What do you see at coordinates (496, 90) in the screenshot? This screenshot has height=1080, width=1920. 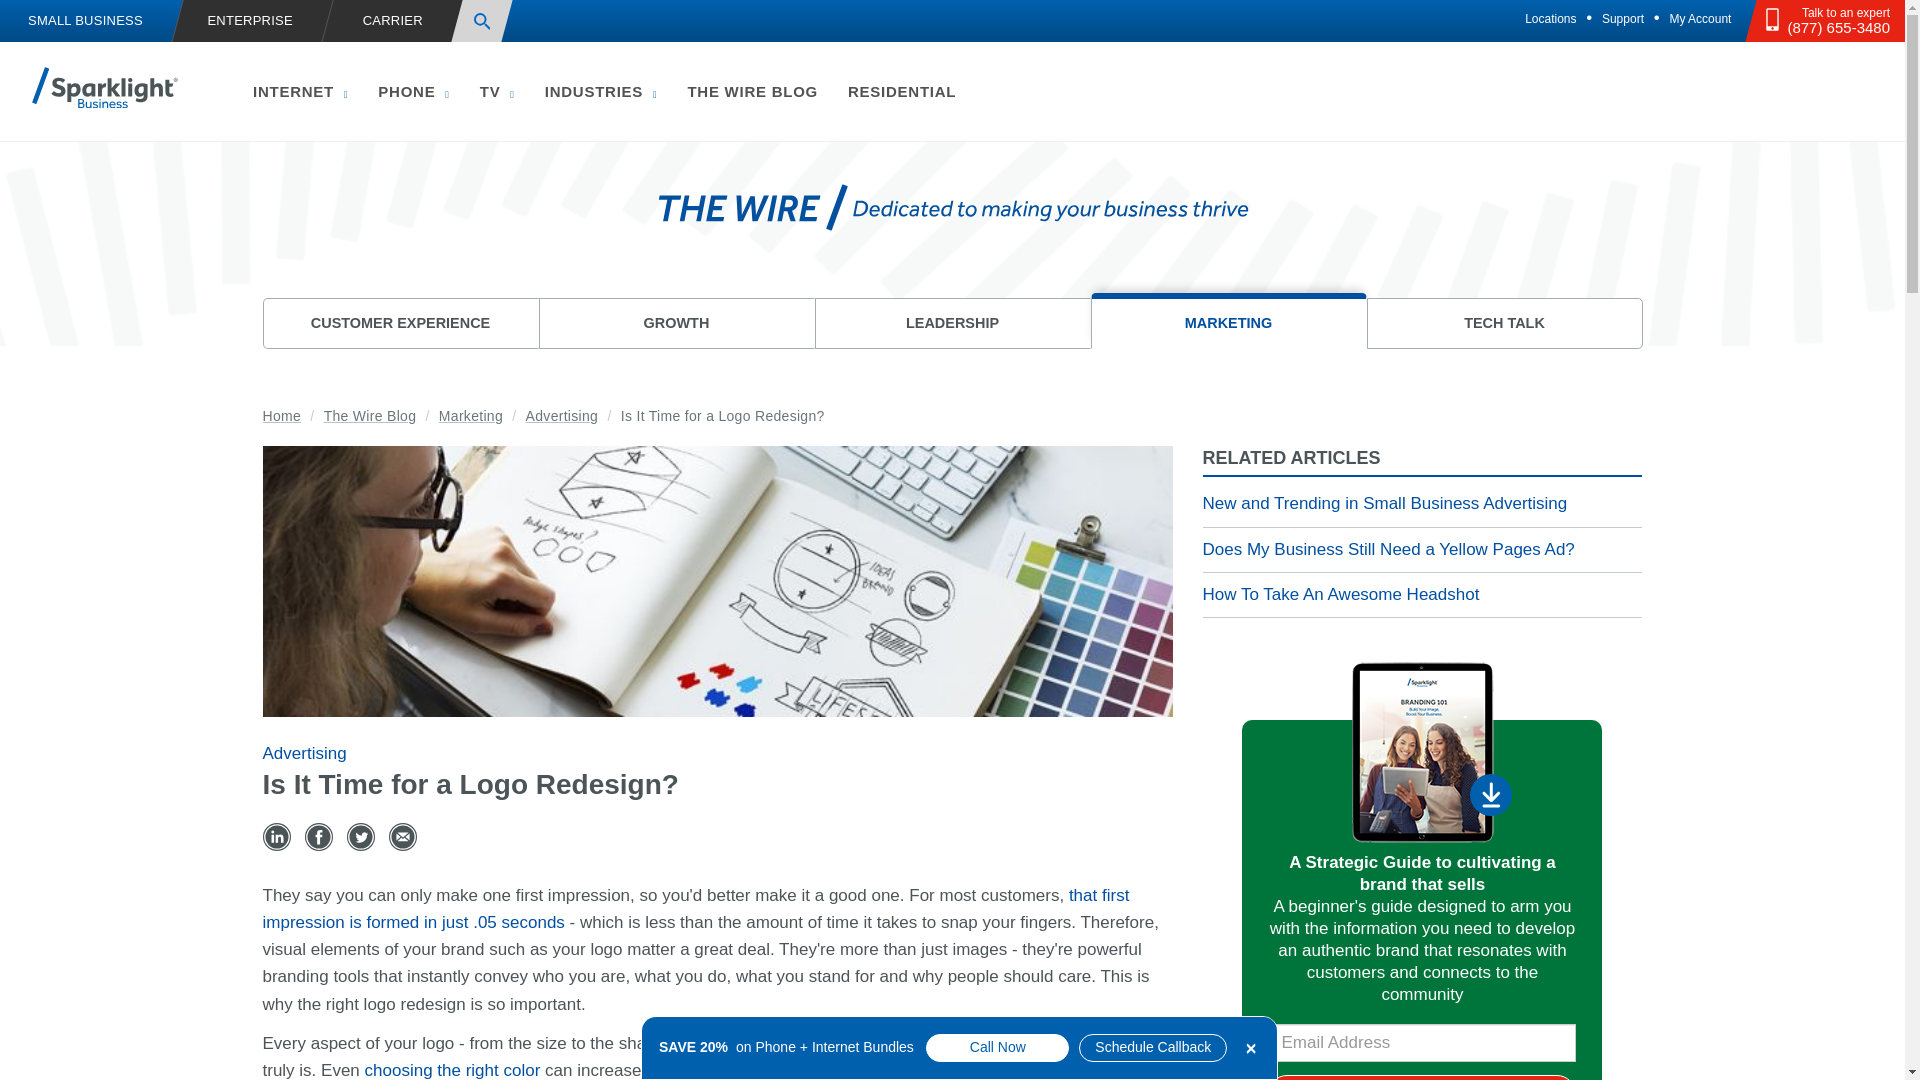 I see `TV` at bounding box center [496, 90].